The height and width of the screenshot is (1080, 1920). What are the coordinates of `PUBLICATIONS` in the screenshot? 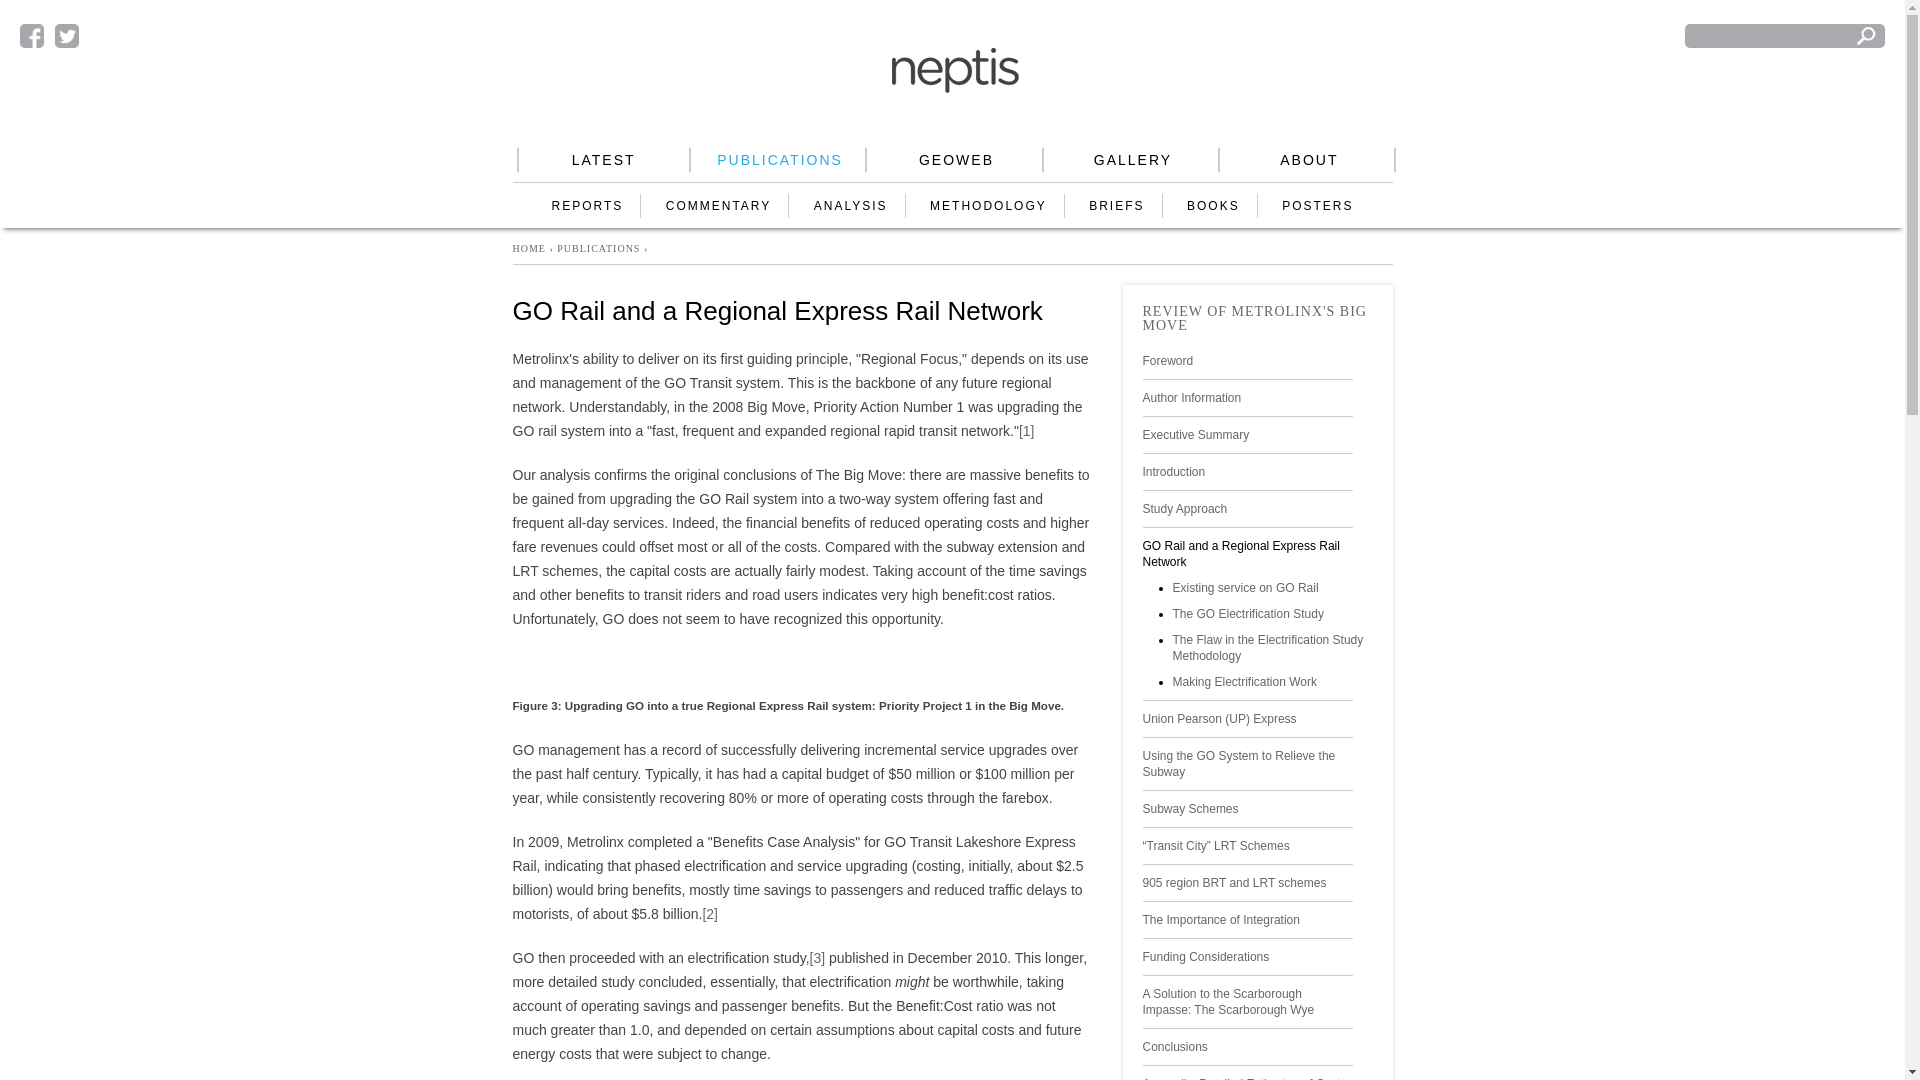 It's located at (598, 248).